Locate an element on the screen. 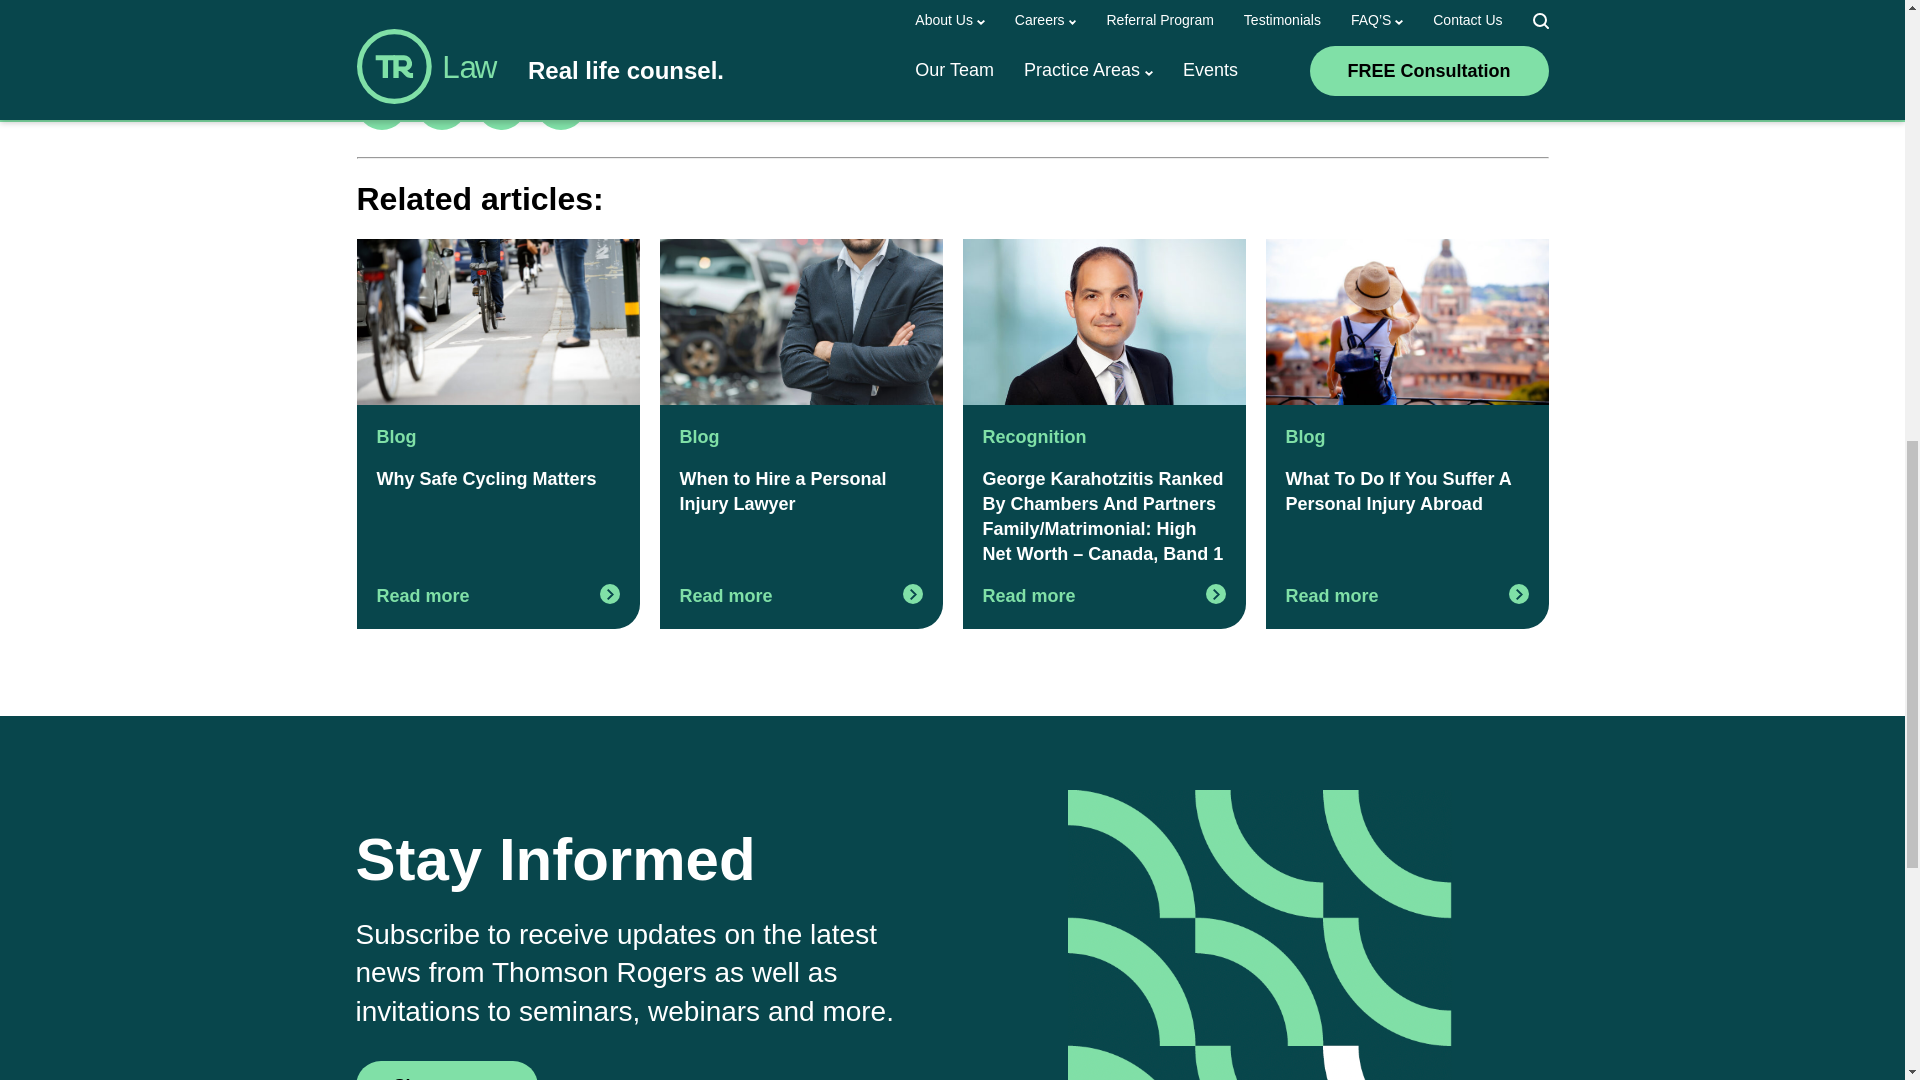 The width and height of the screenshot is (1920, 1080). Sign up now is located at coordinates (447, 1070).